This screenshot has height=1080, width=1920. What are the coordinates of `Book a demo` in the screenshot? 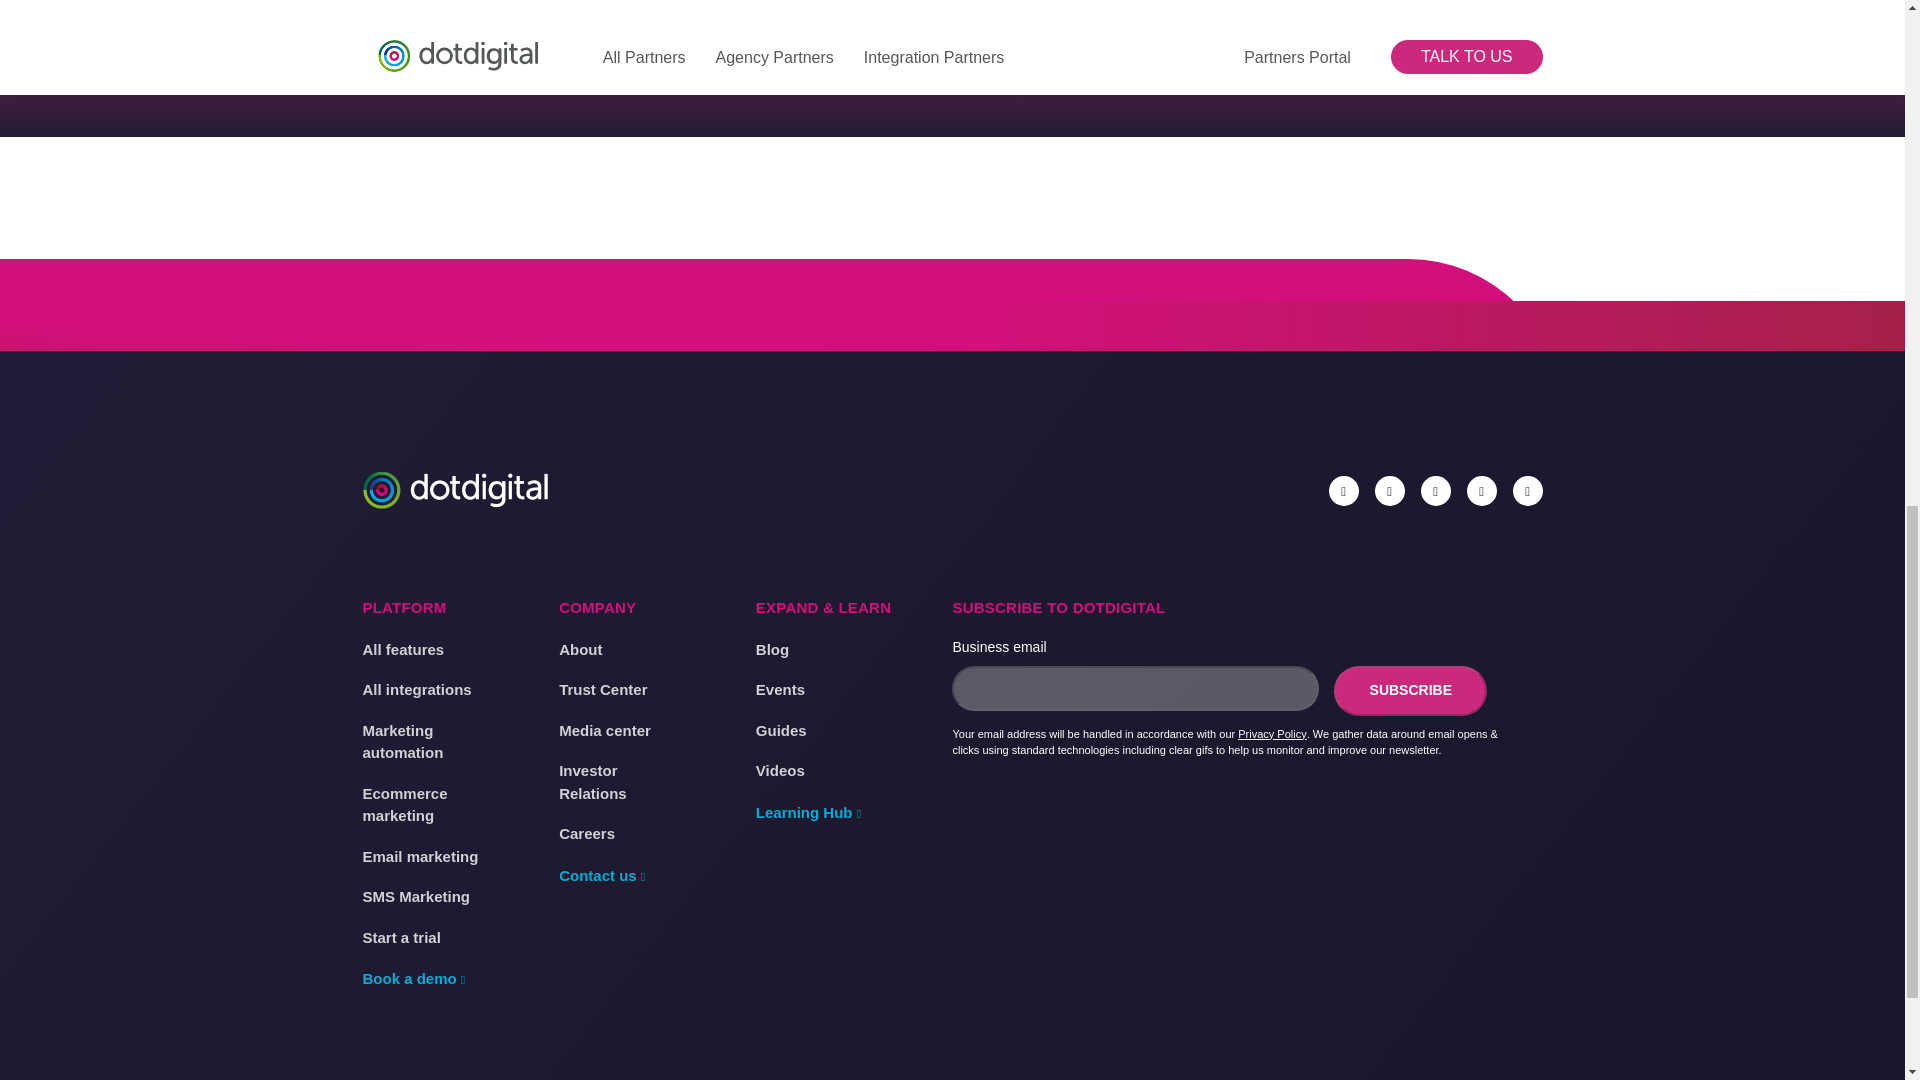 It's located at (416, 979).